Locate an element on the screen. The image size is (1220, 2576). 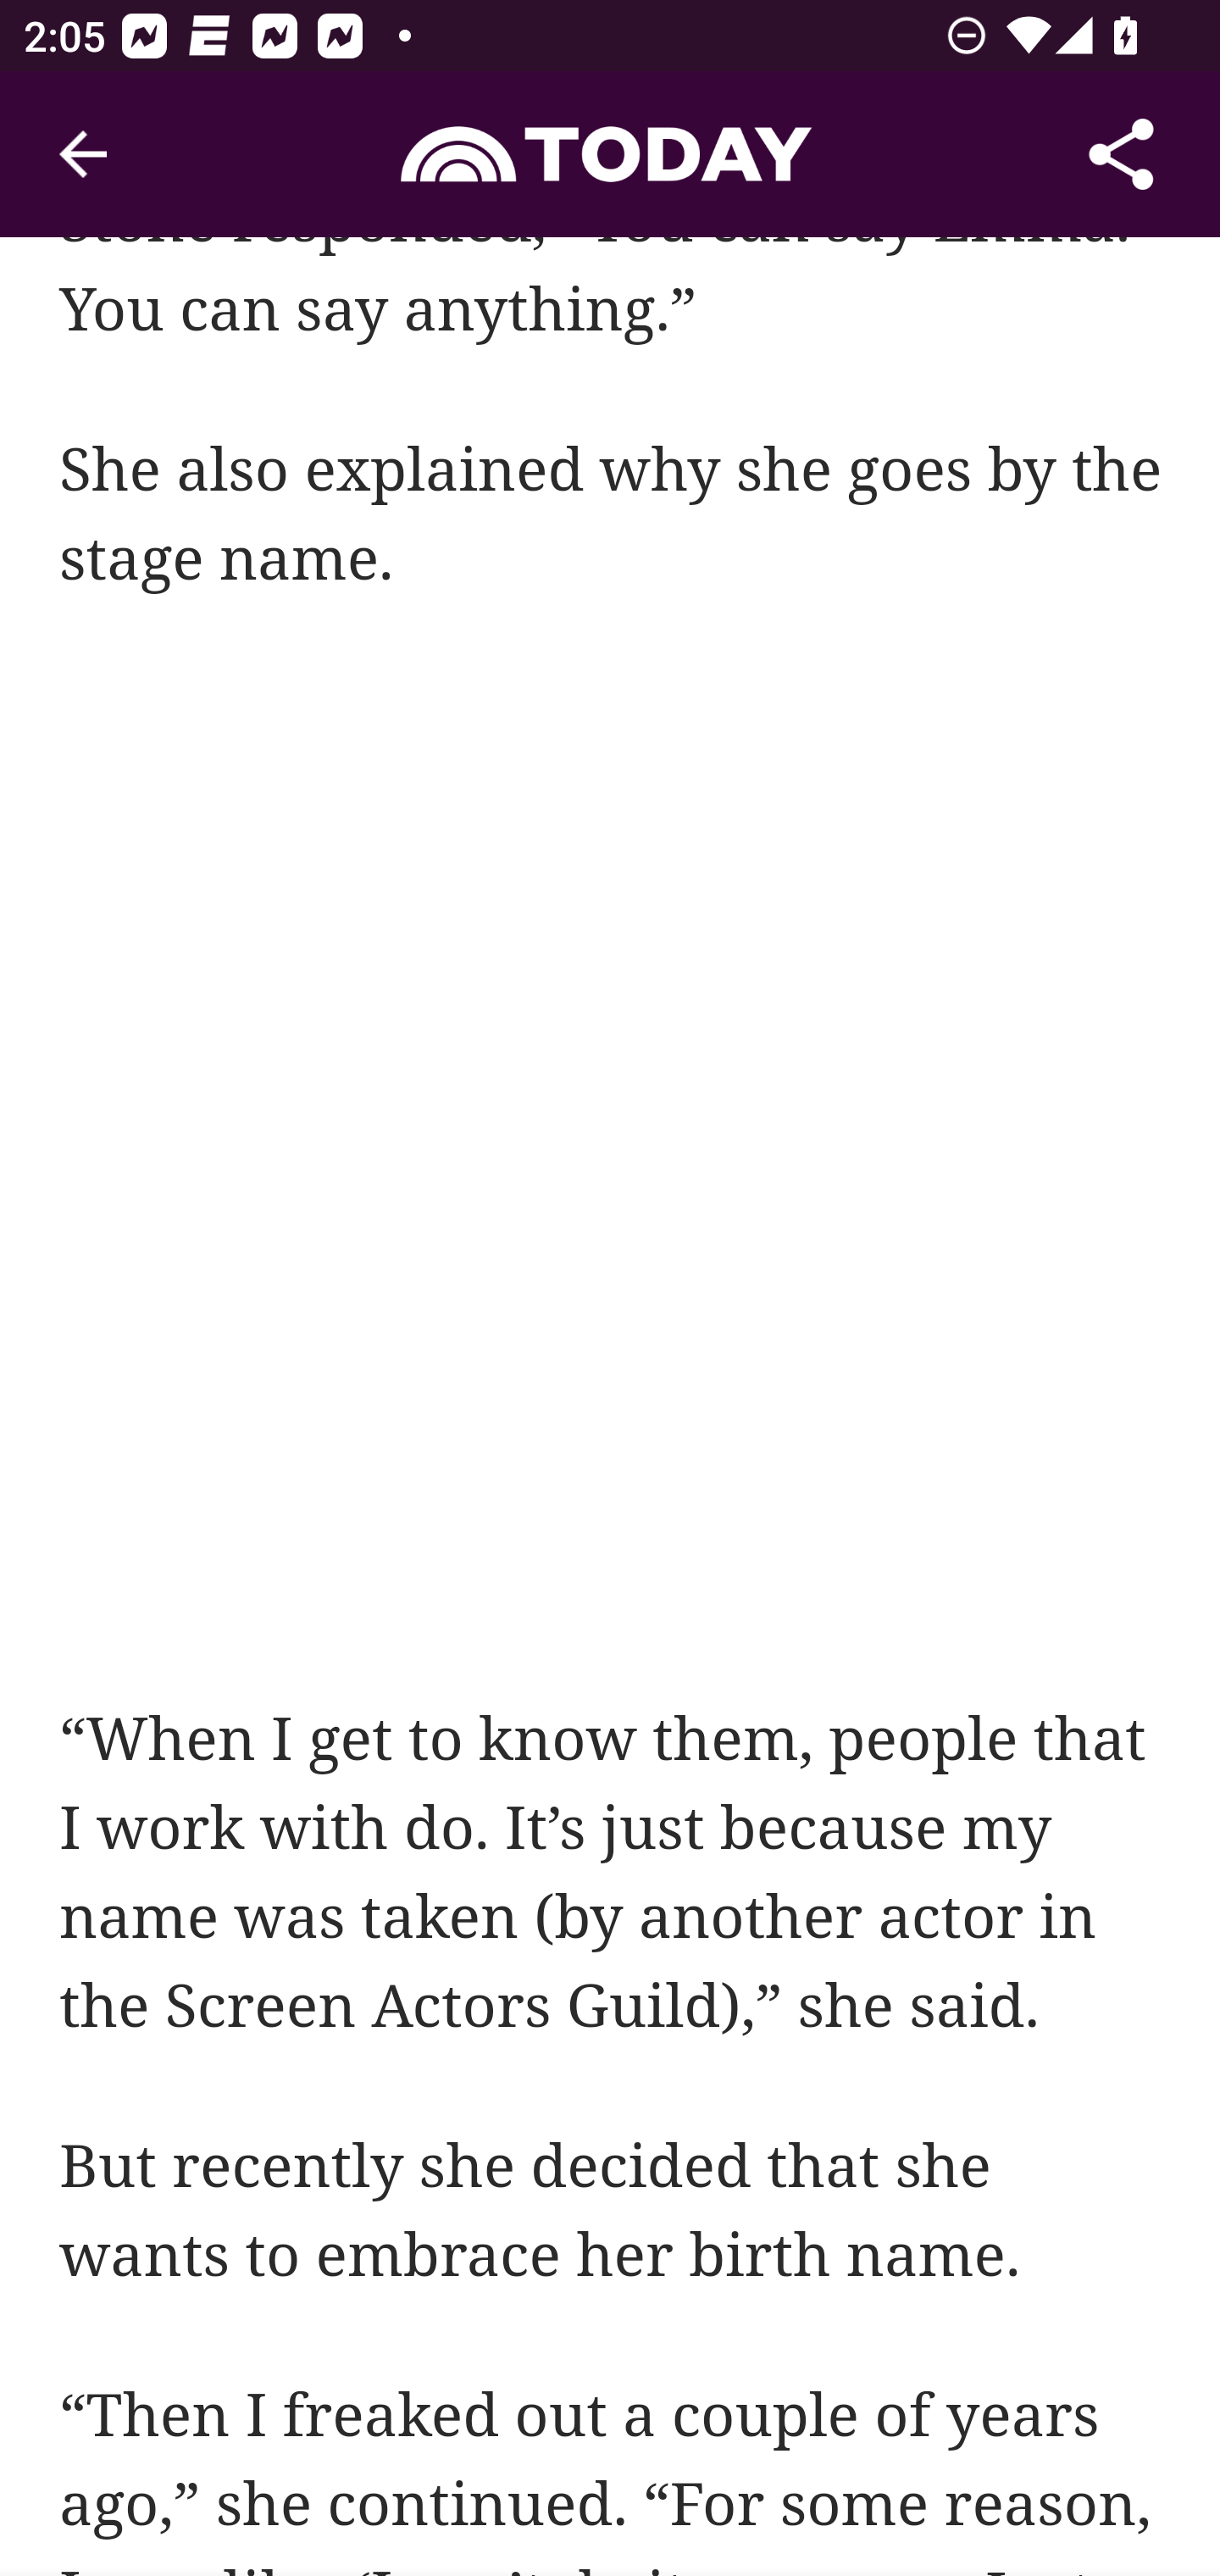
Navigate up is located at coordinates (83, 154).